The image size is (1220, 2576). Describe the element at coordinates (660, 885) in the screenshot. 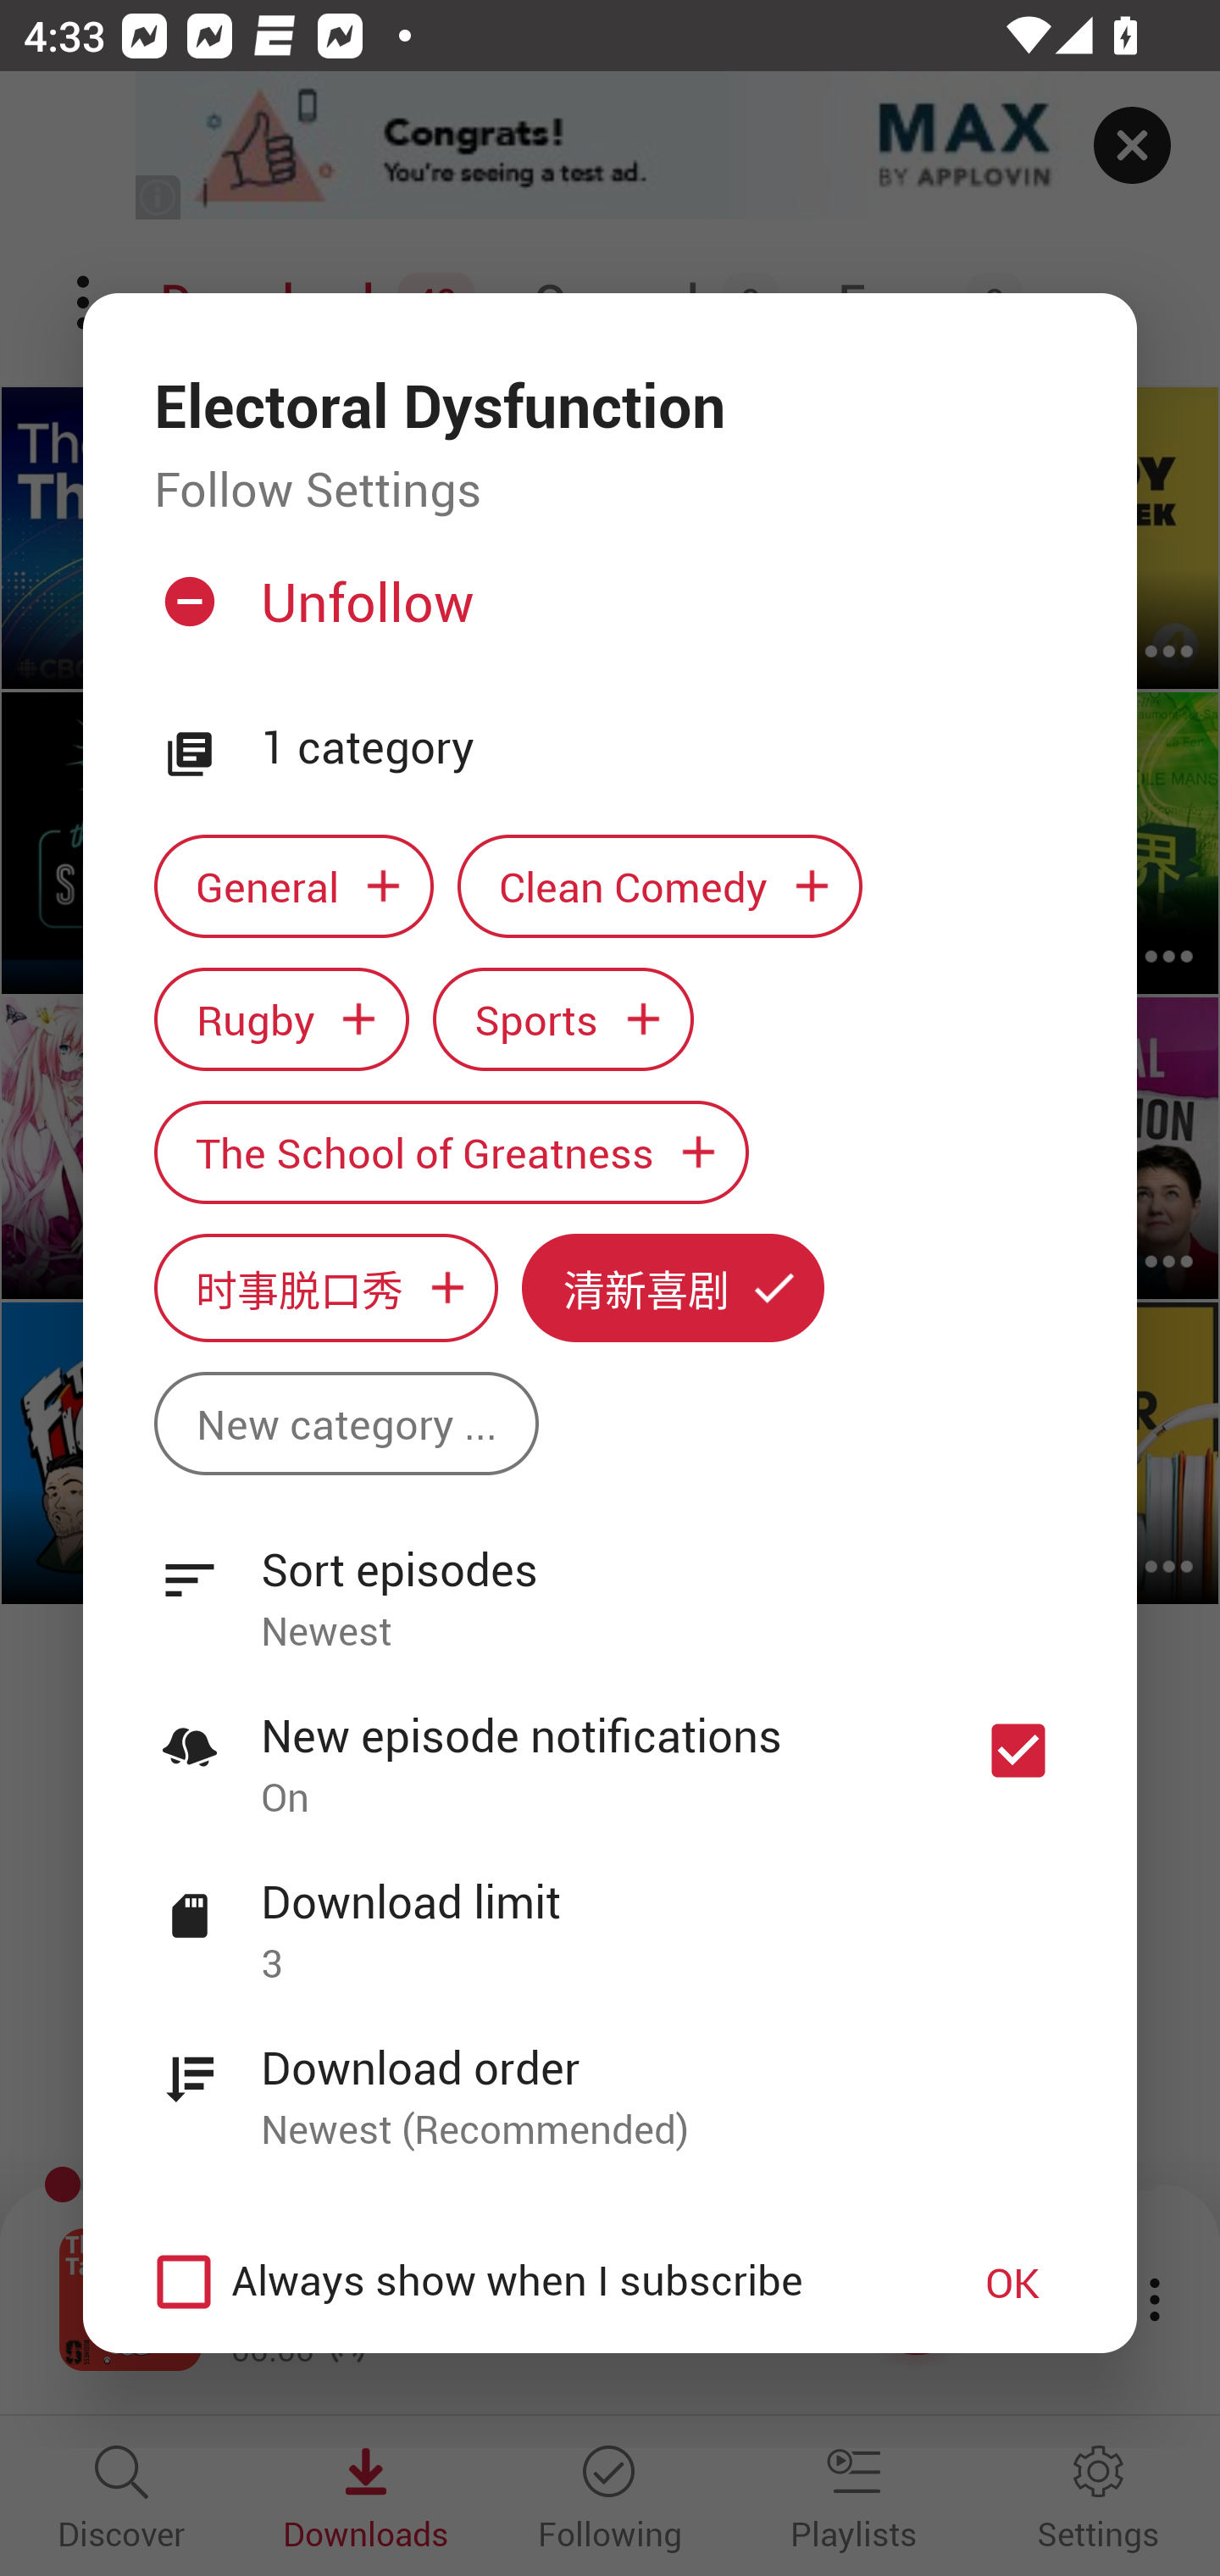

I see `Clean Comedy` at that location.